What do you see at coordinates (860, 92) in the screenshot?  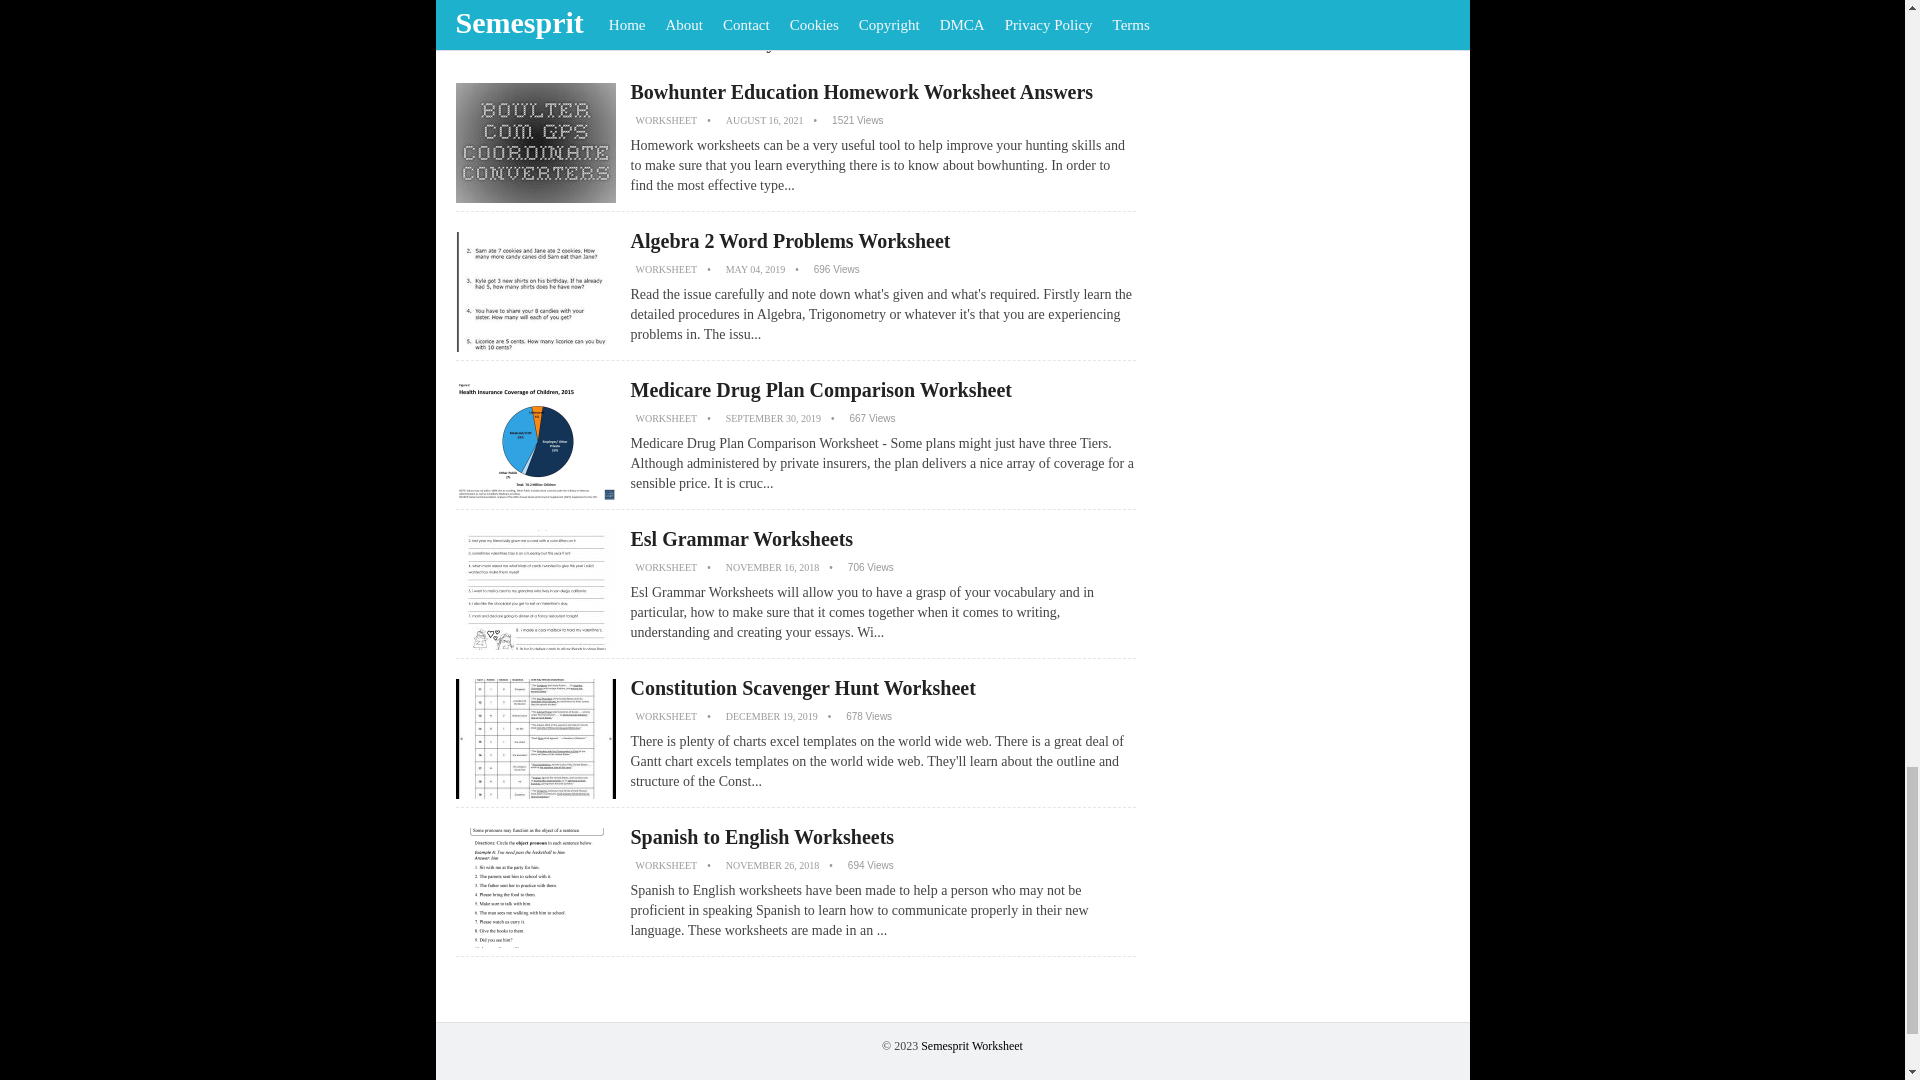 I see `Bowhunter Education Homework Worksheet Answers` at bounding box center [860, 92].